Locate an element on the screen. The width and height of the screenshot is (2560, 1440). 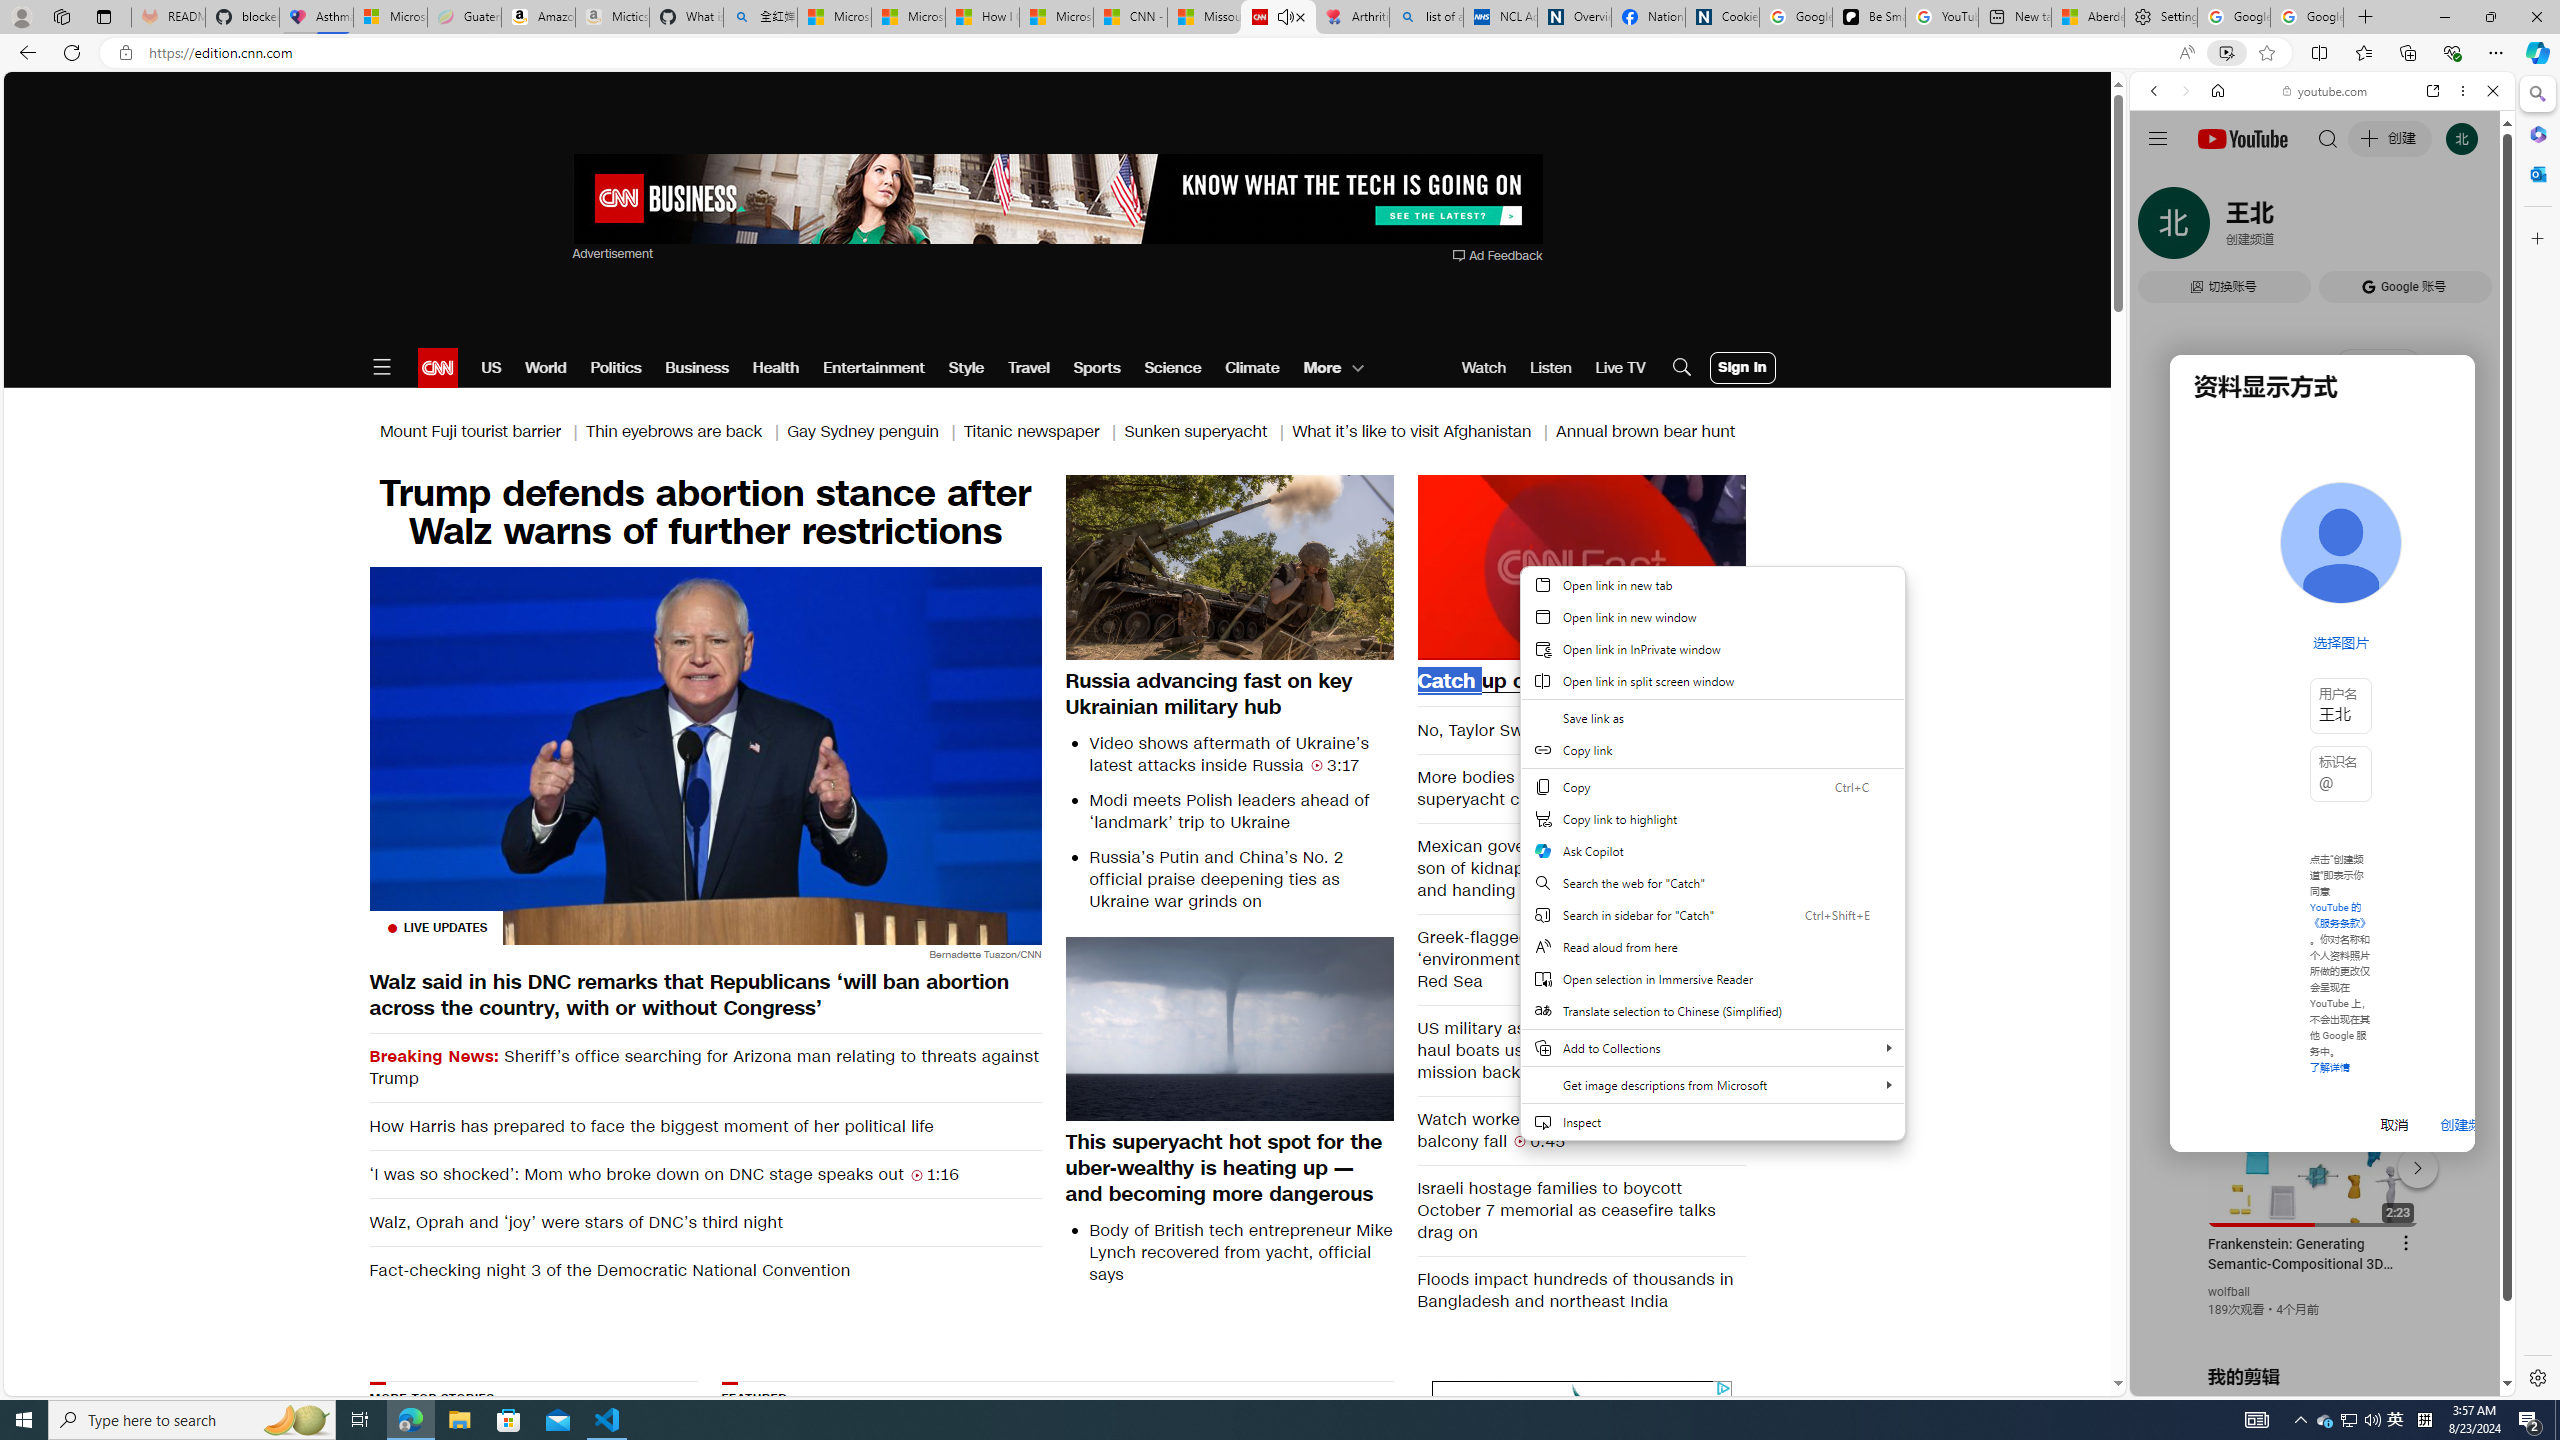
Read aloud from here is located at coordinates (1712, 947).